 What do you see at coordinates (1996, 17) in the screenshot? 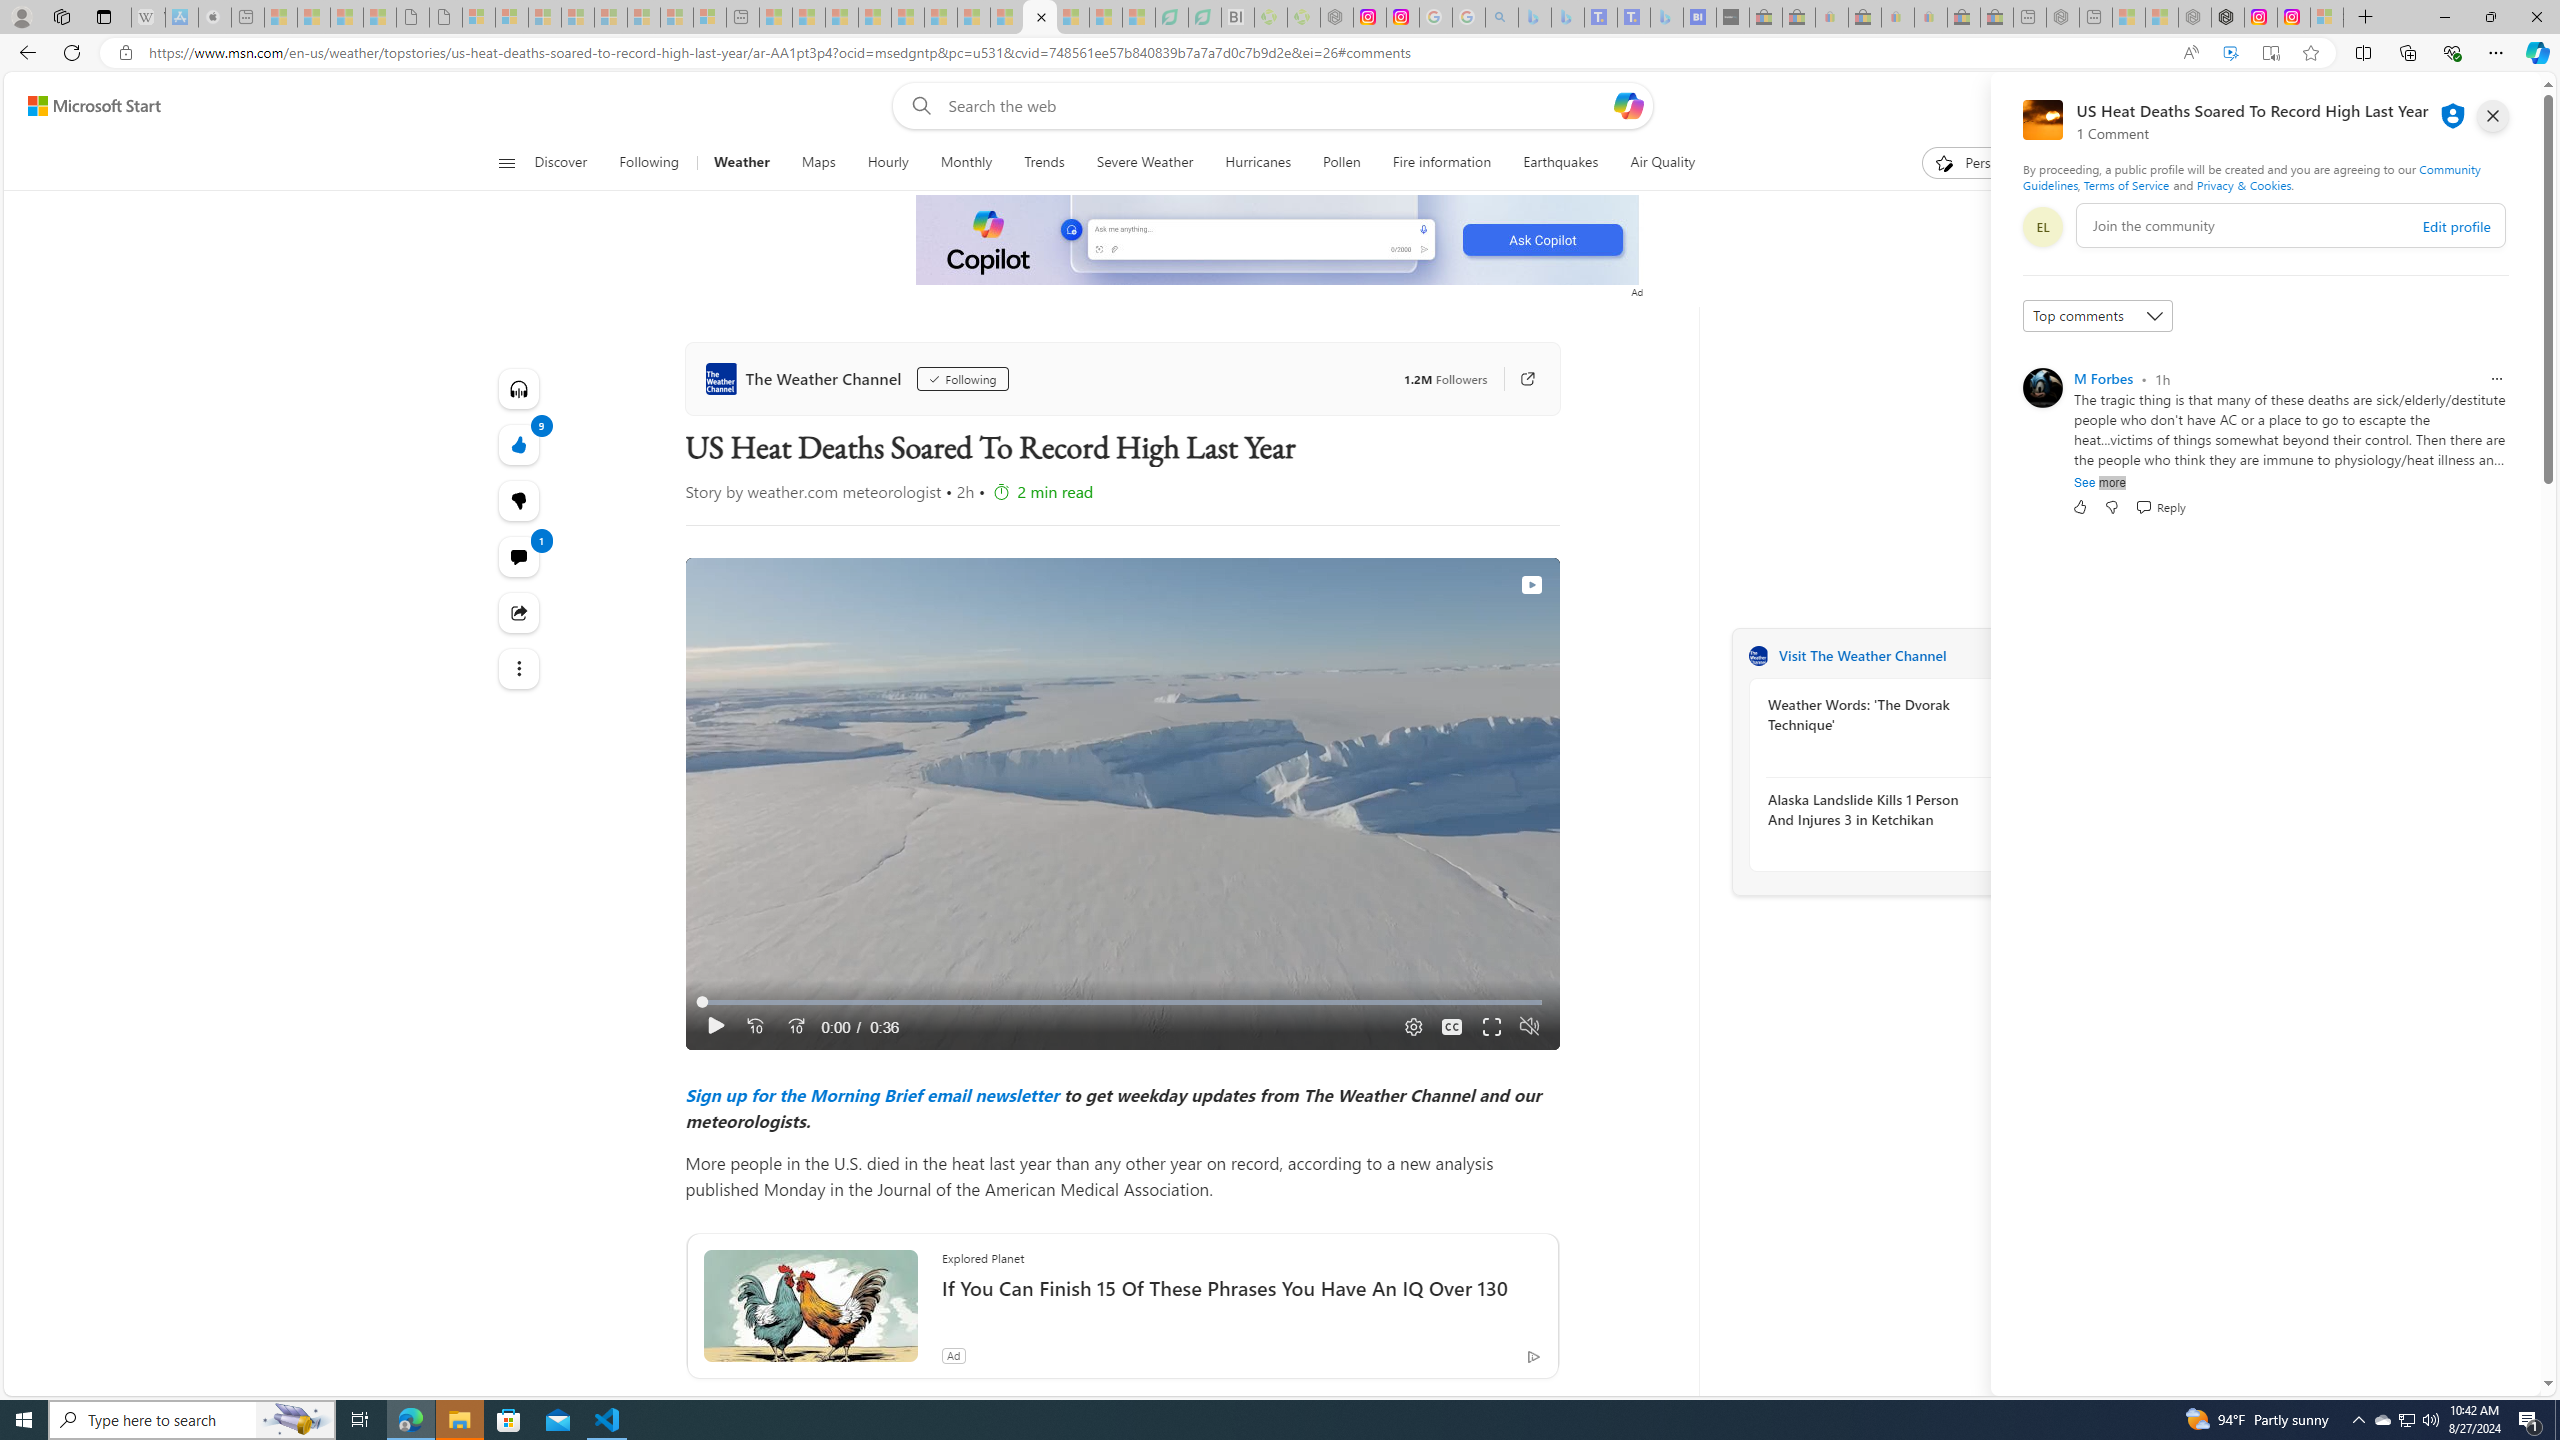
I see `Yard, Garden & Outdoor Living - Sleeping` at bounding box center [1996, 17].